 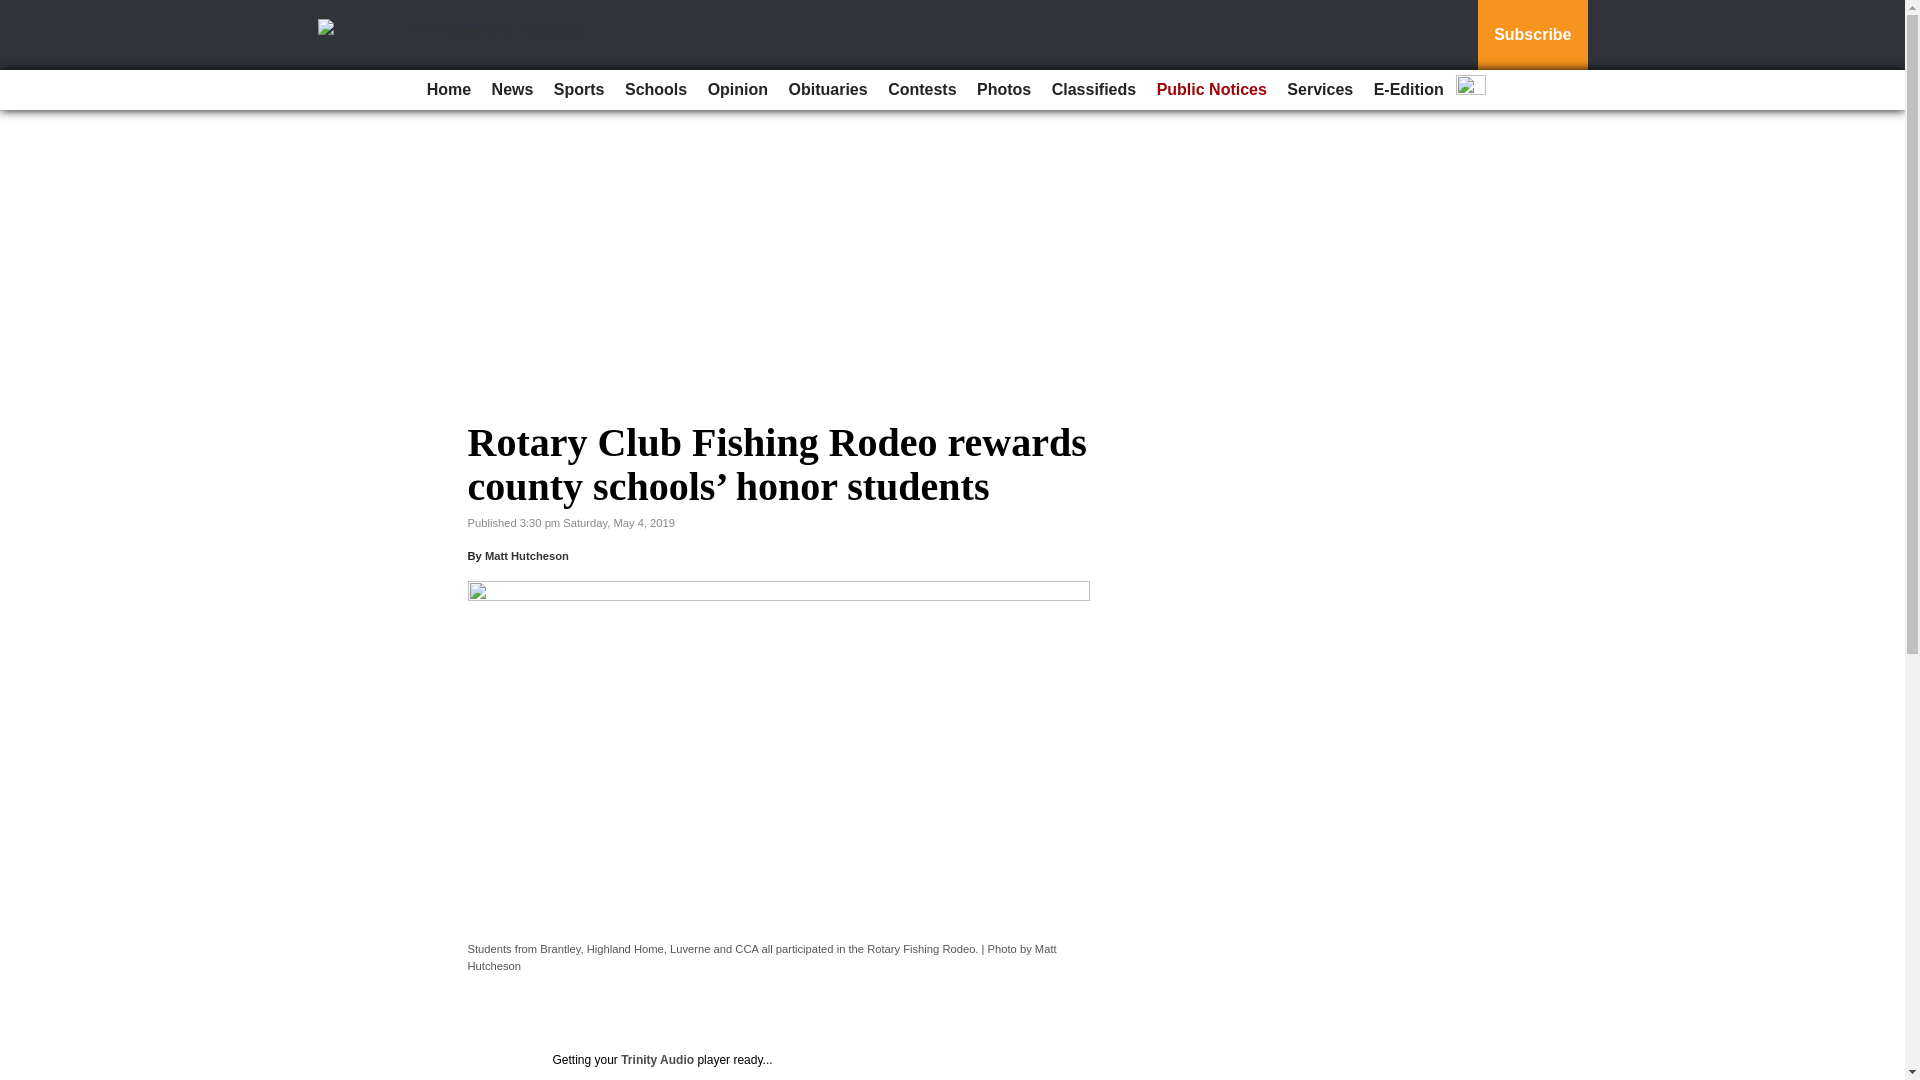 I want to click on Schools, so click(x=656, y=90).